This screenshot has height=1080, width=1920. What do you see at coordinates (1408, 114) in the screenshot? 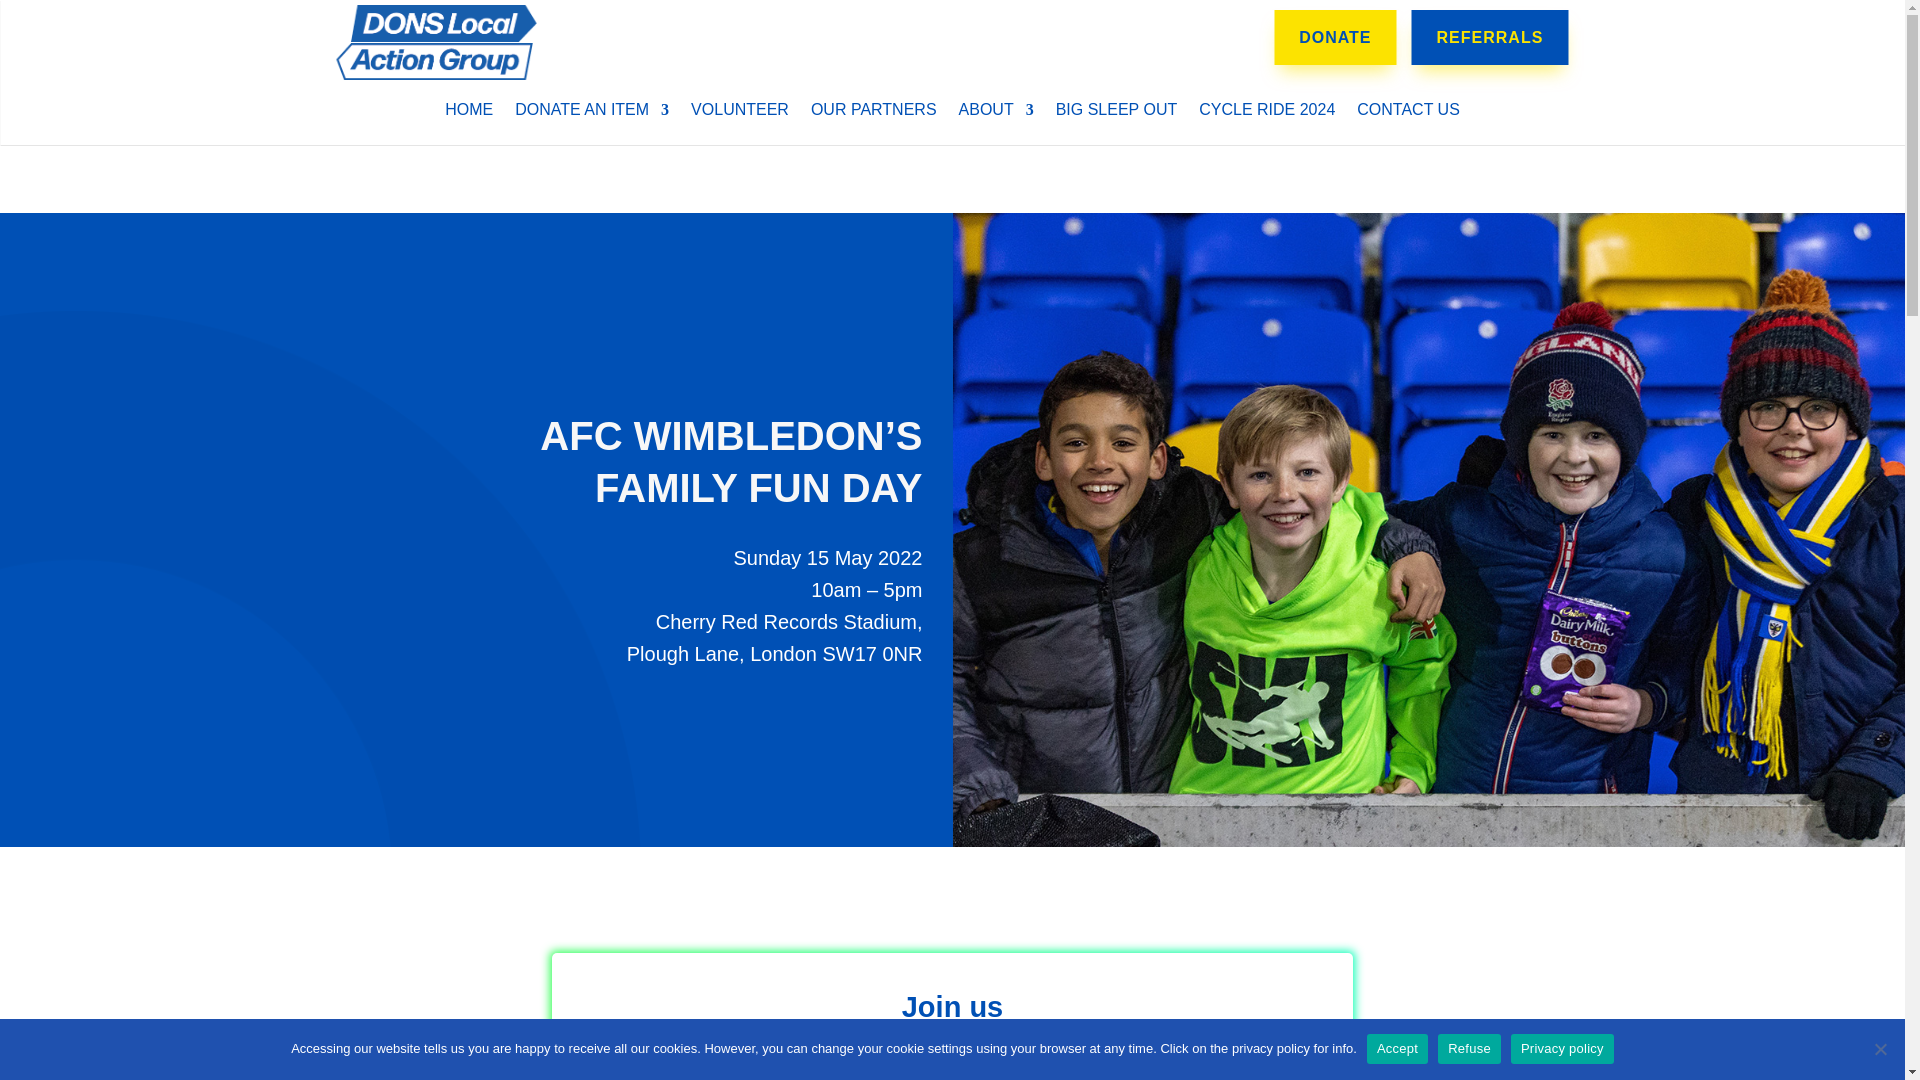
I see `CONTACT US` at bounding box center [1408, 114].